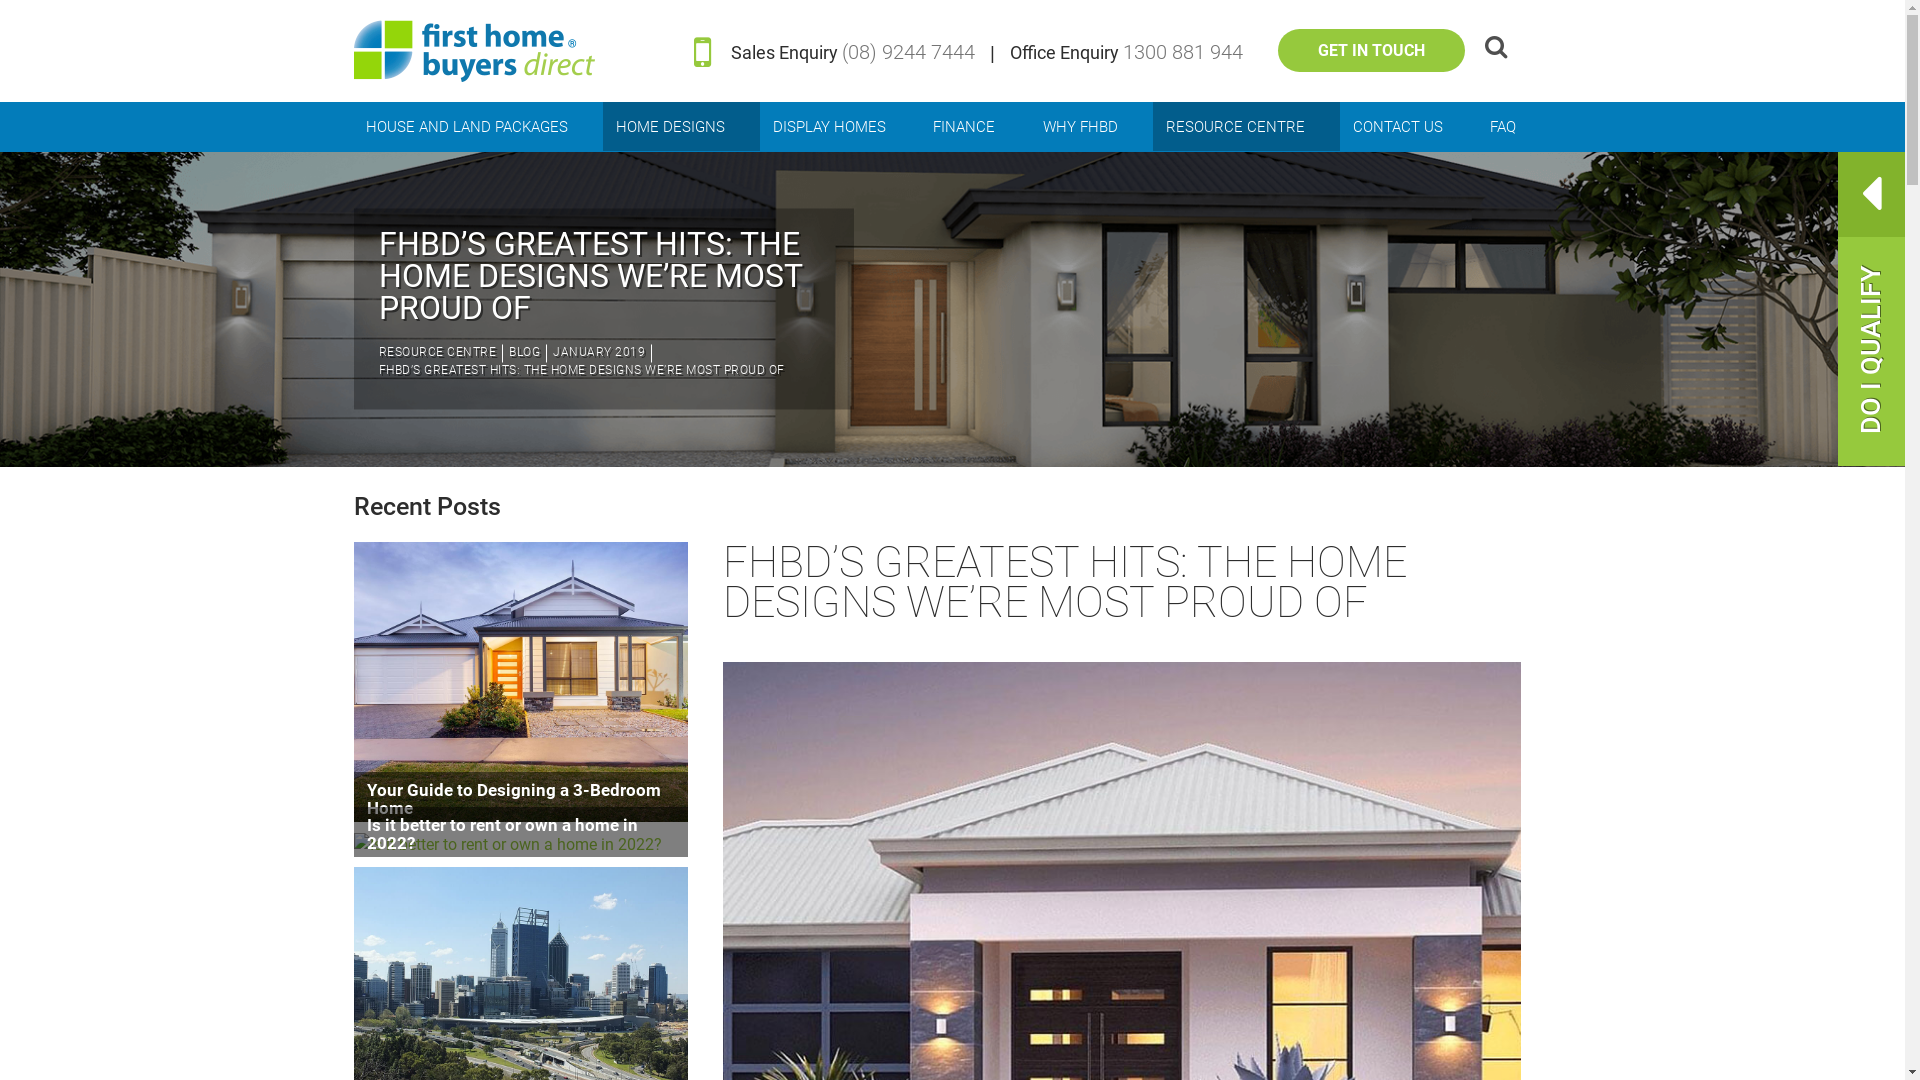 The height and width of the screenshot is (1080, 1920). Describe the element at coordinates (602, 354) in the screenshot. I see `JANUARY 2019` at that location.